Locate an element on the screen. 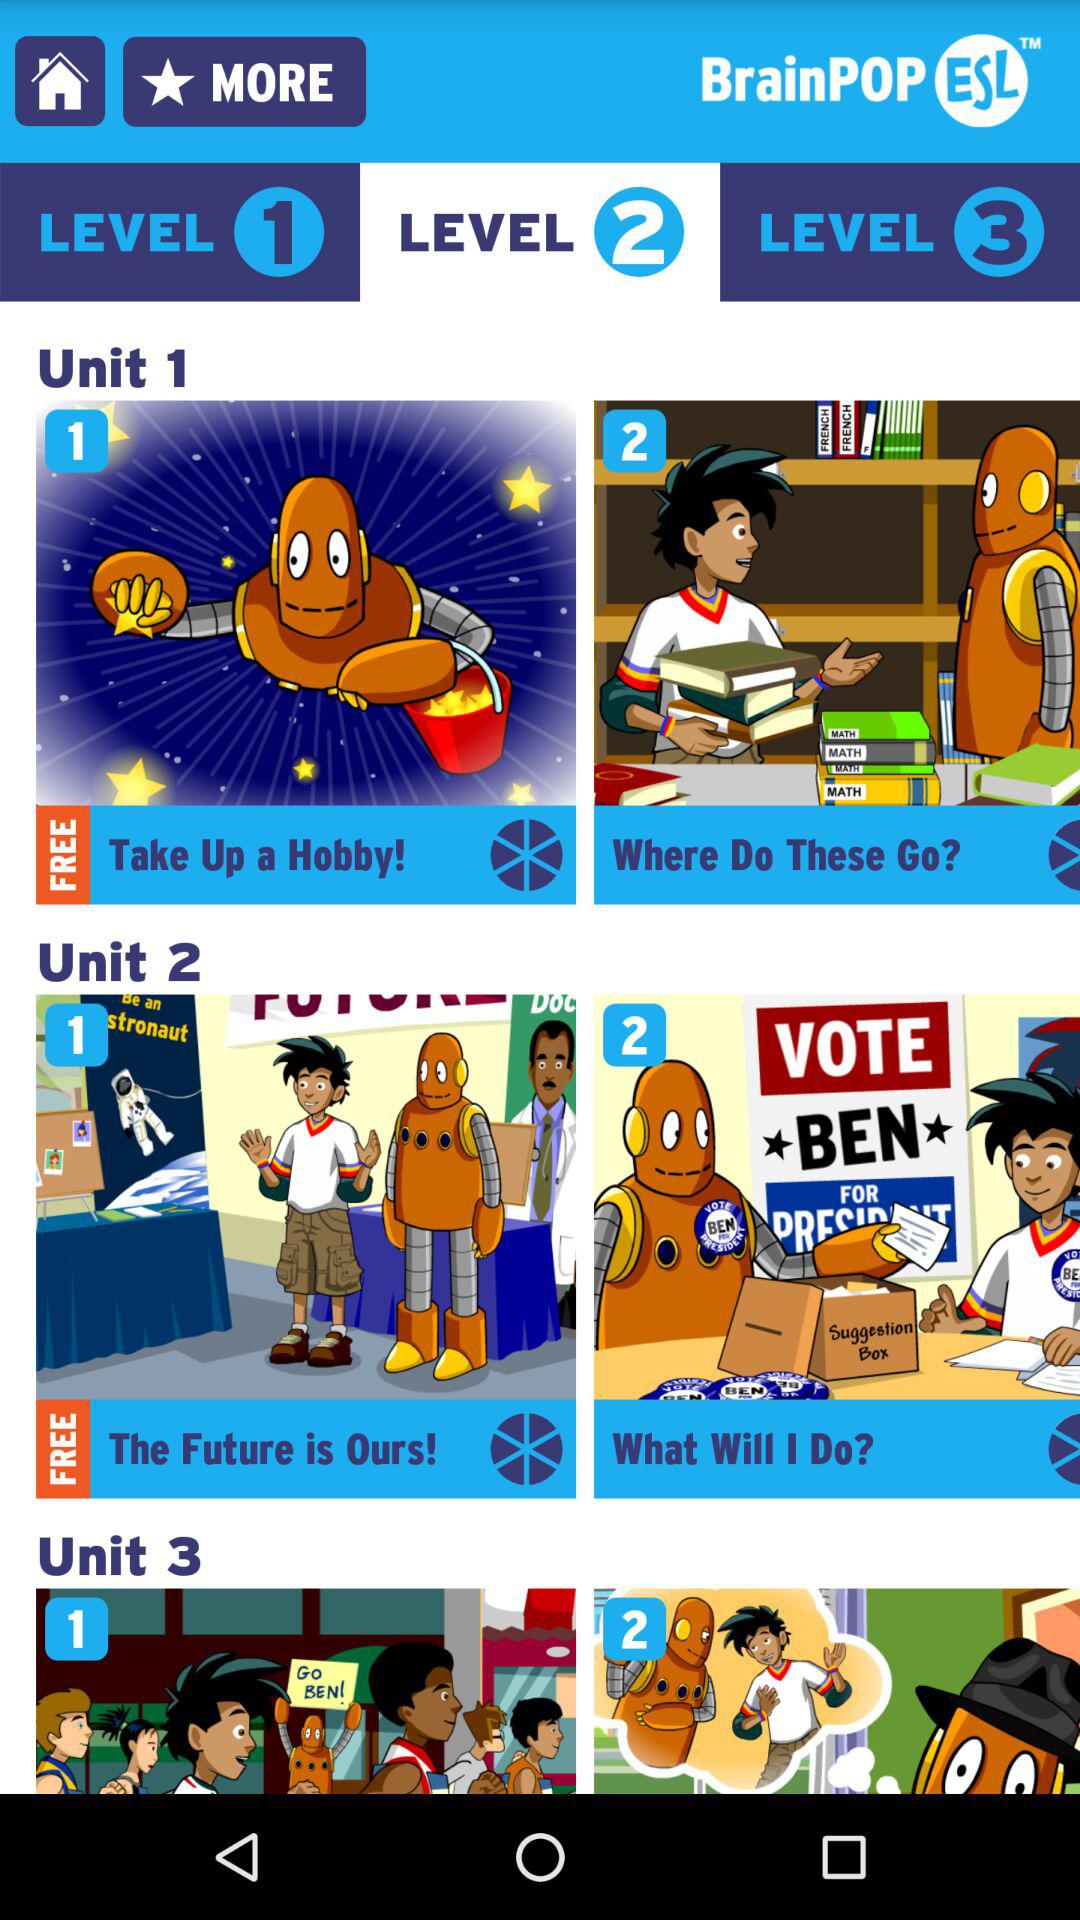 Image resolution: width=1080 pixels, height=1920 pixels. move to the text at the top right corner is located at coordinates (864, 80).